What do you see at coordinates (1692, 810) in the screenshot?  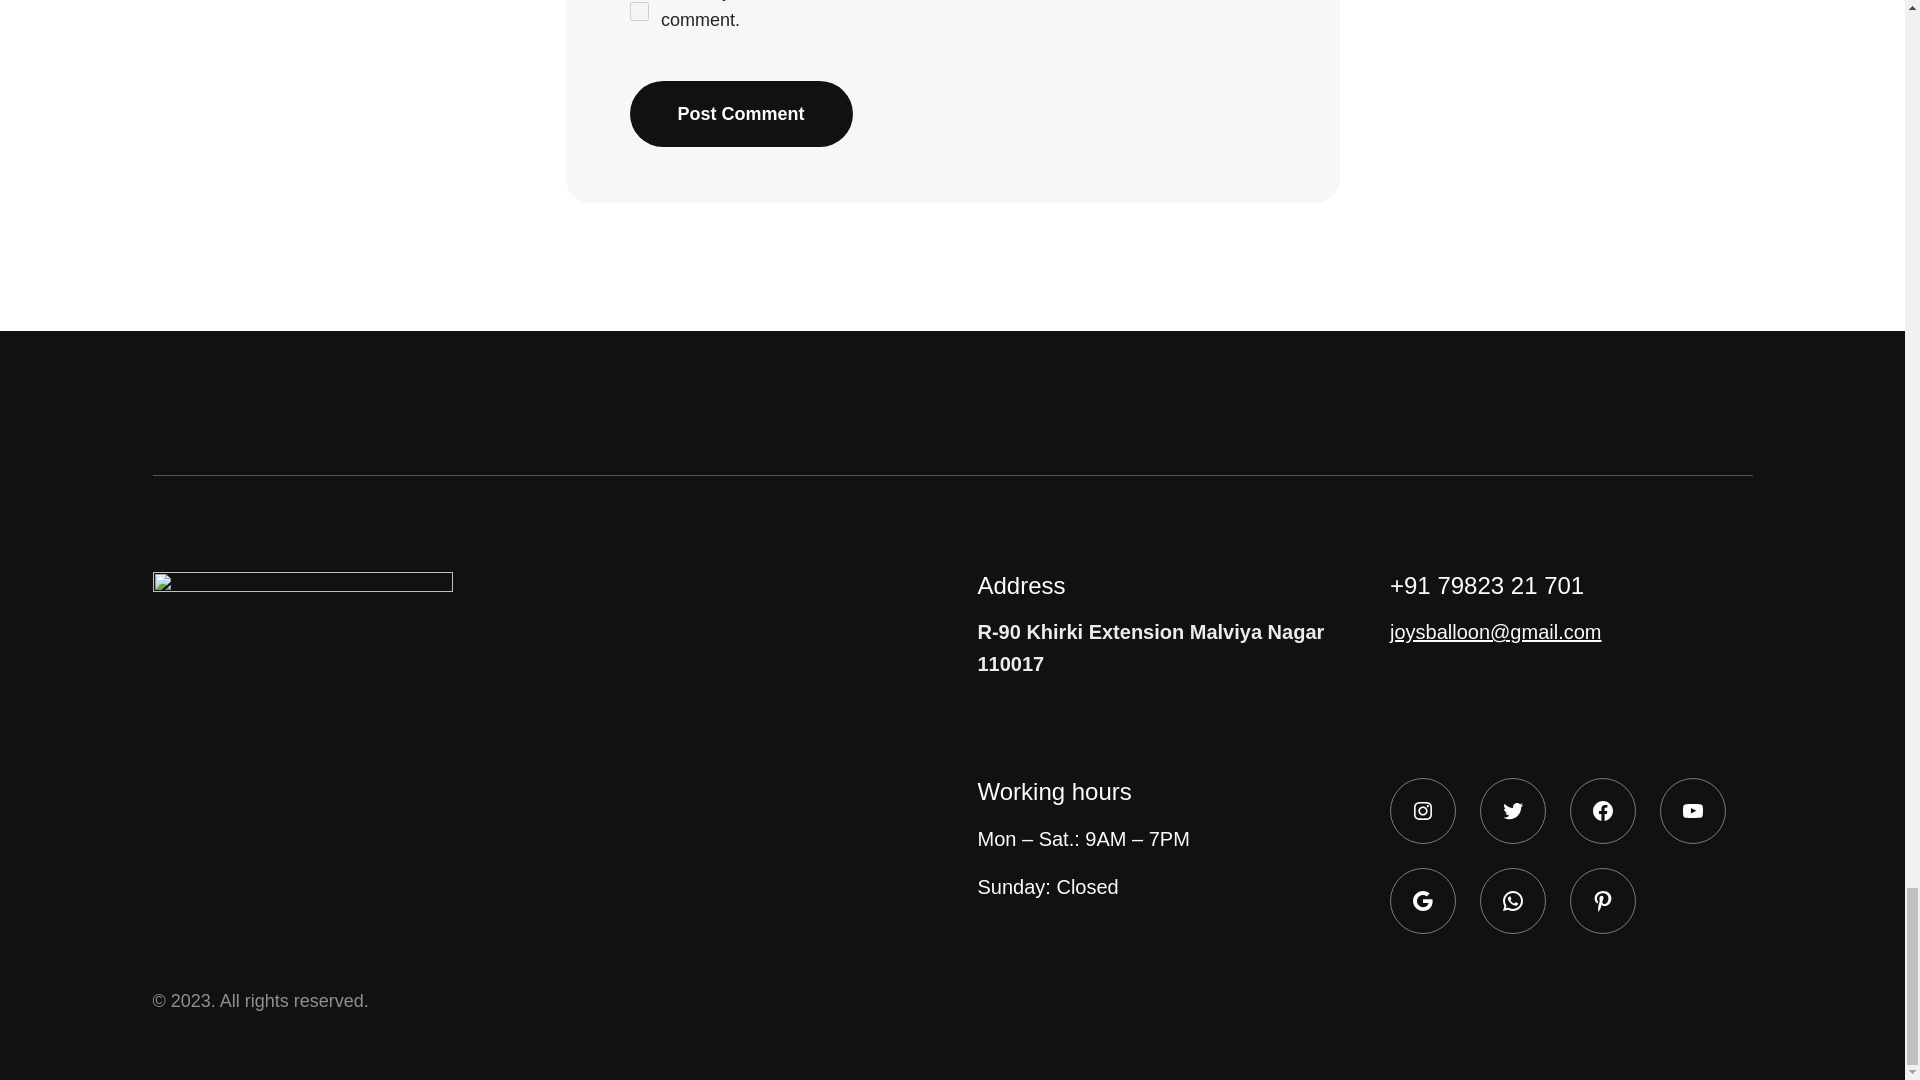 I see `YouTube` at bounding box center [1692, 810].